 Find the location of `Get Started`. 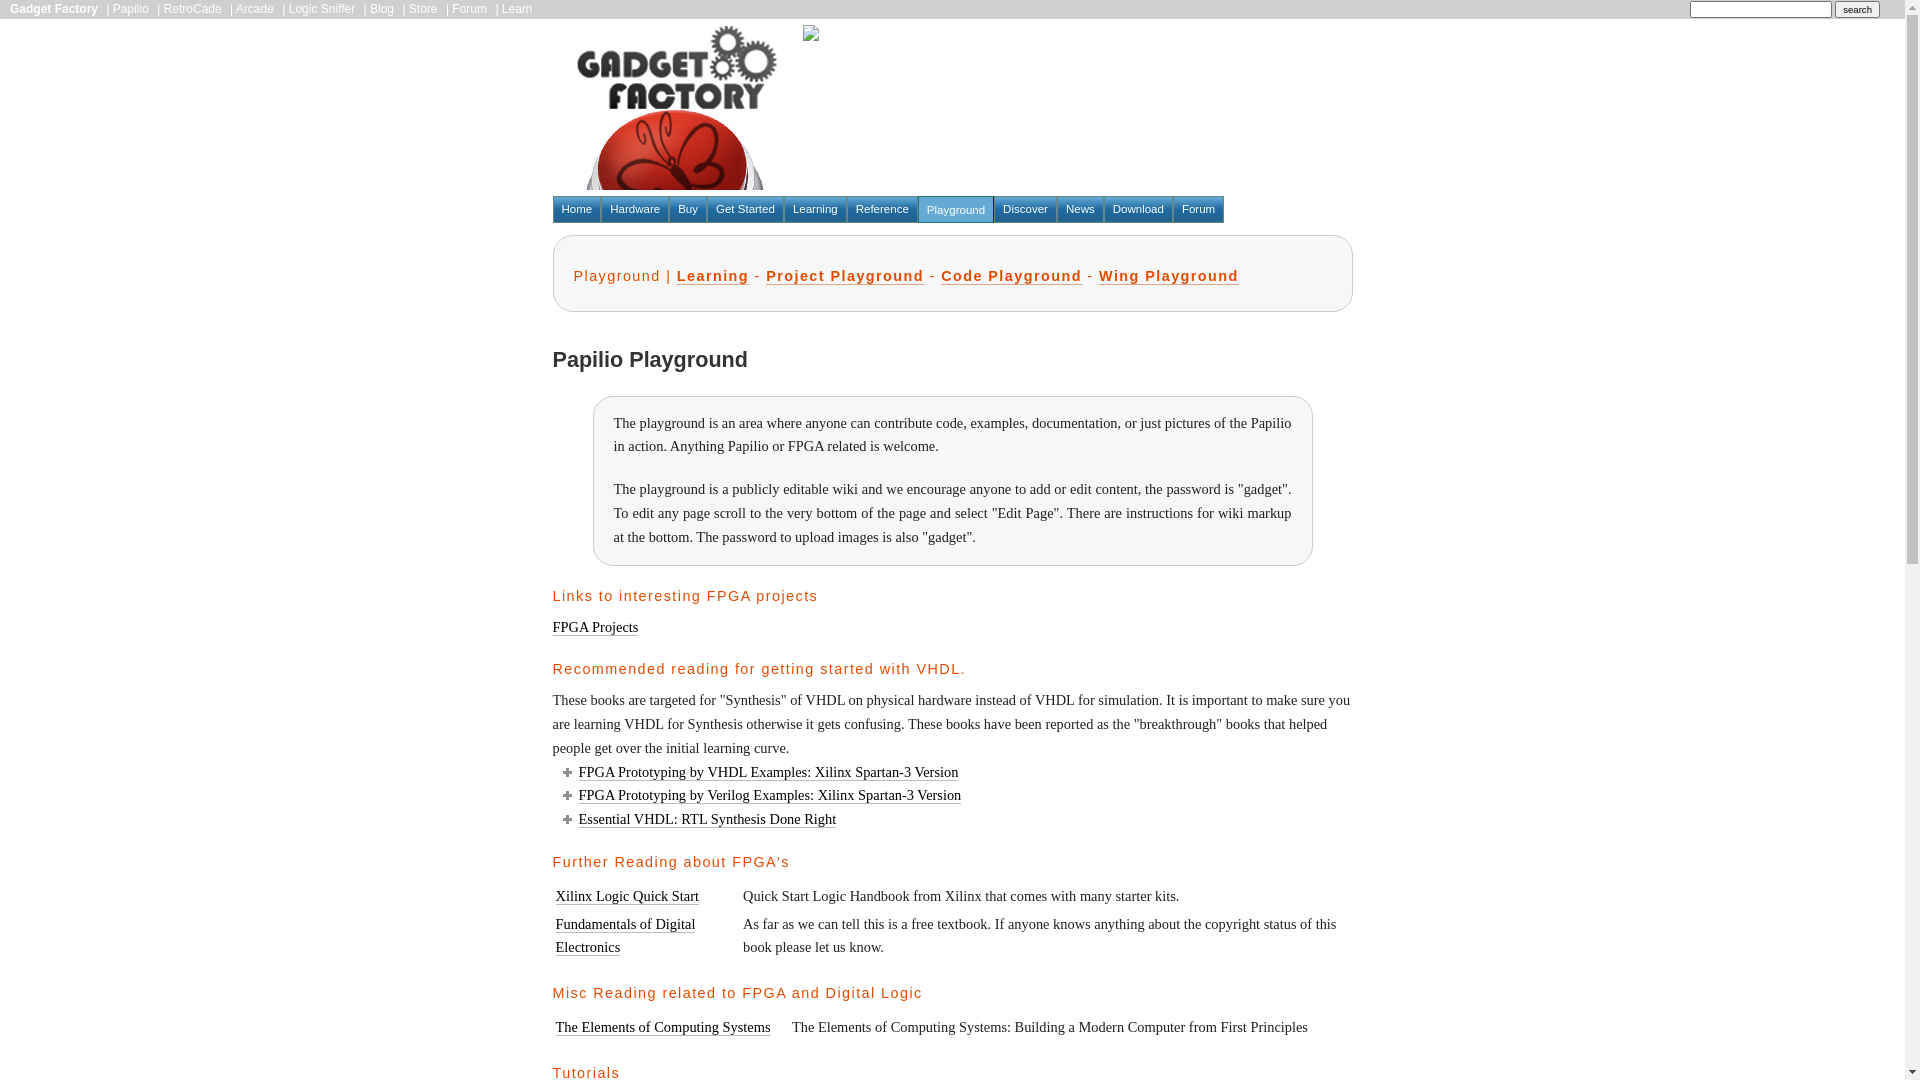

Get Started is located at coordinates (746, 210).